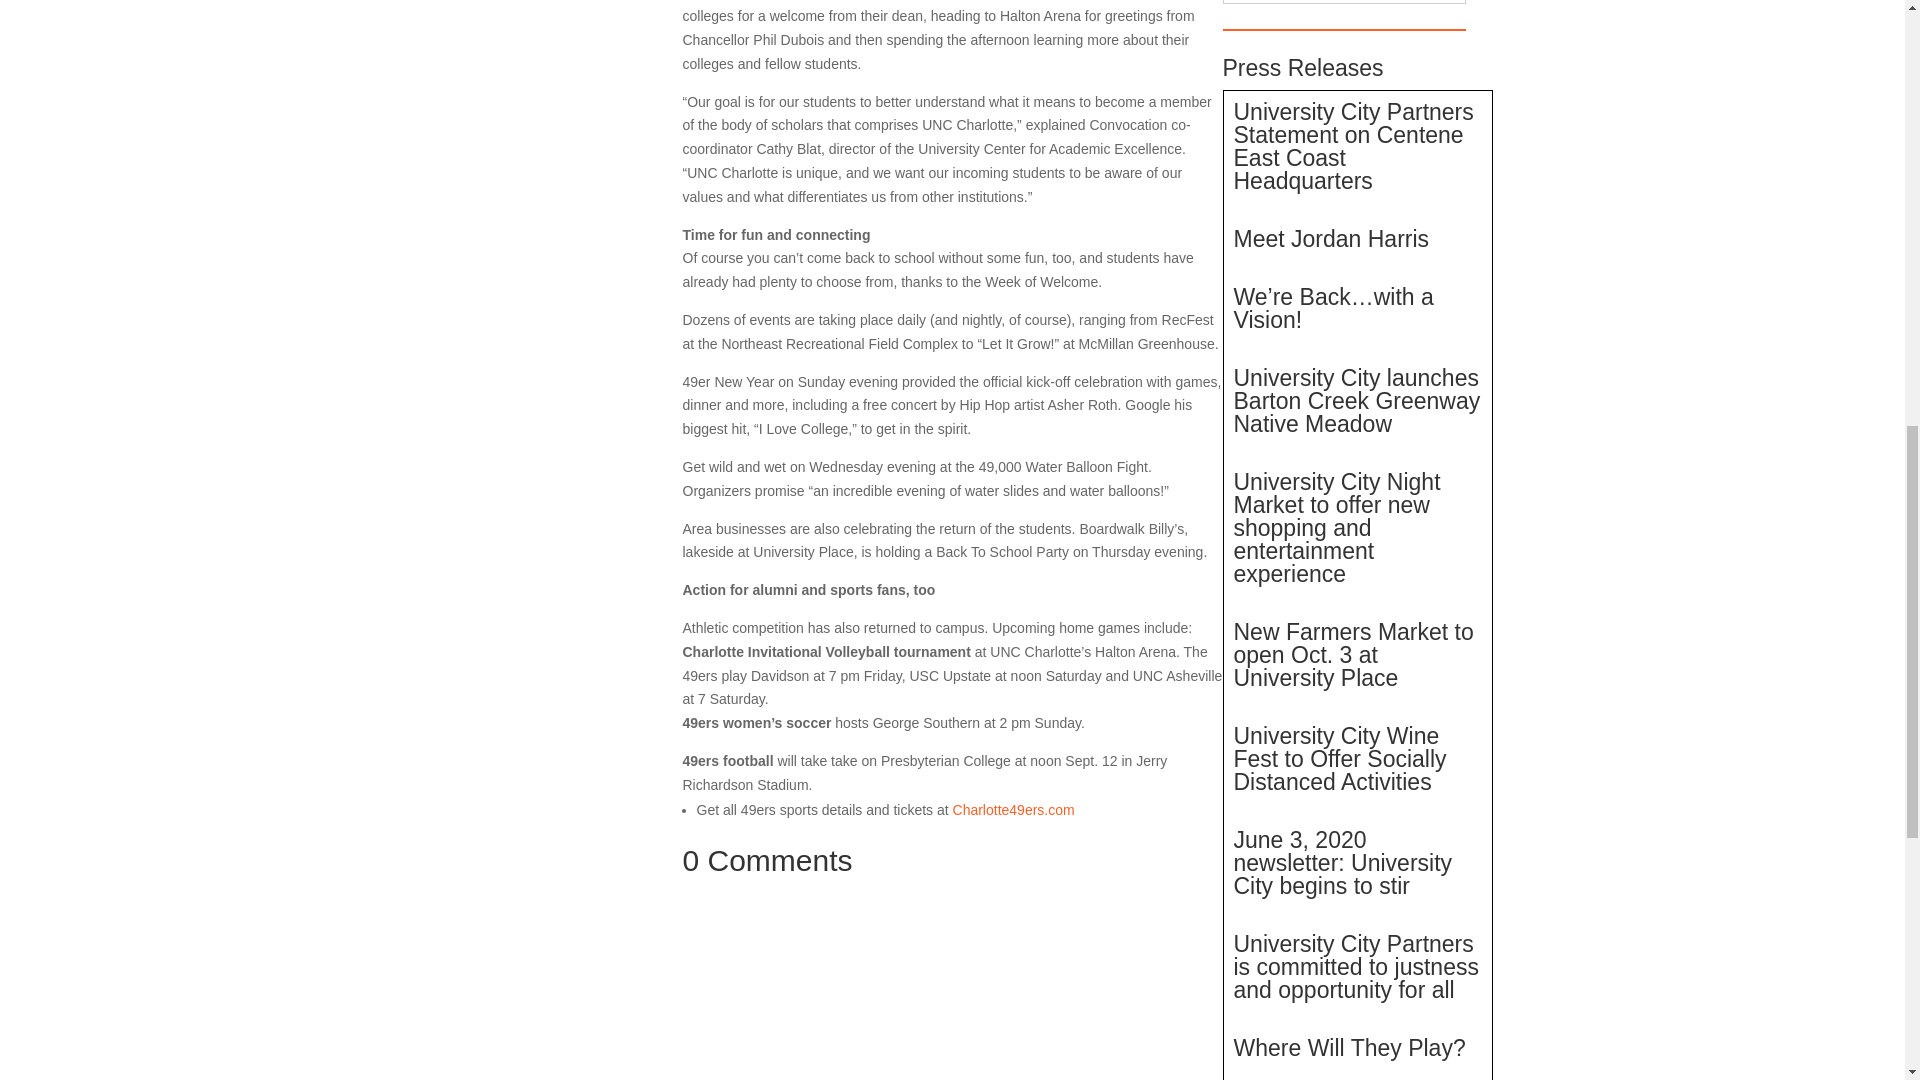 The image size is (1920, 1080). I want to click on Charlotte49ers.com, so click(1014, 810).